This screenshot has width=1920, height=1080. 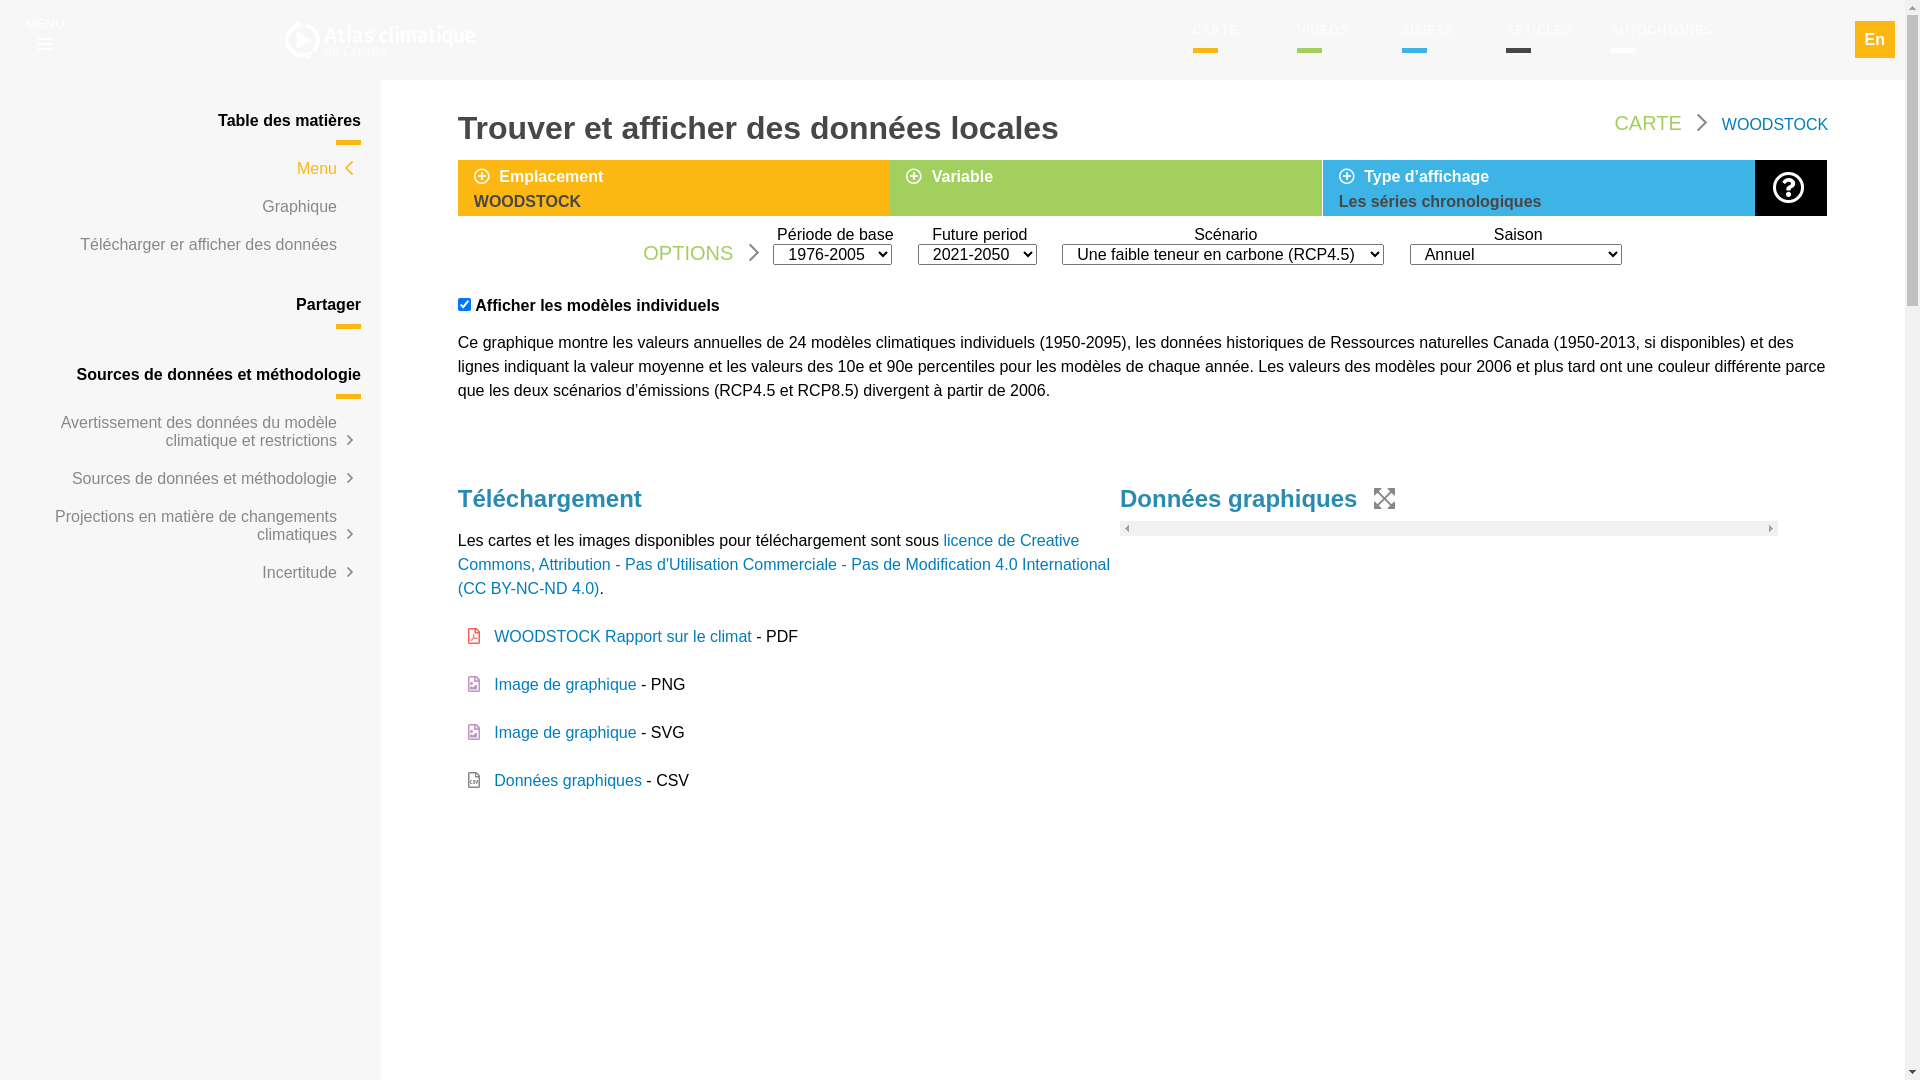 I want to click on Menu, so click(x=317, y=168).